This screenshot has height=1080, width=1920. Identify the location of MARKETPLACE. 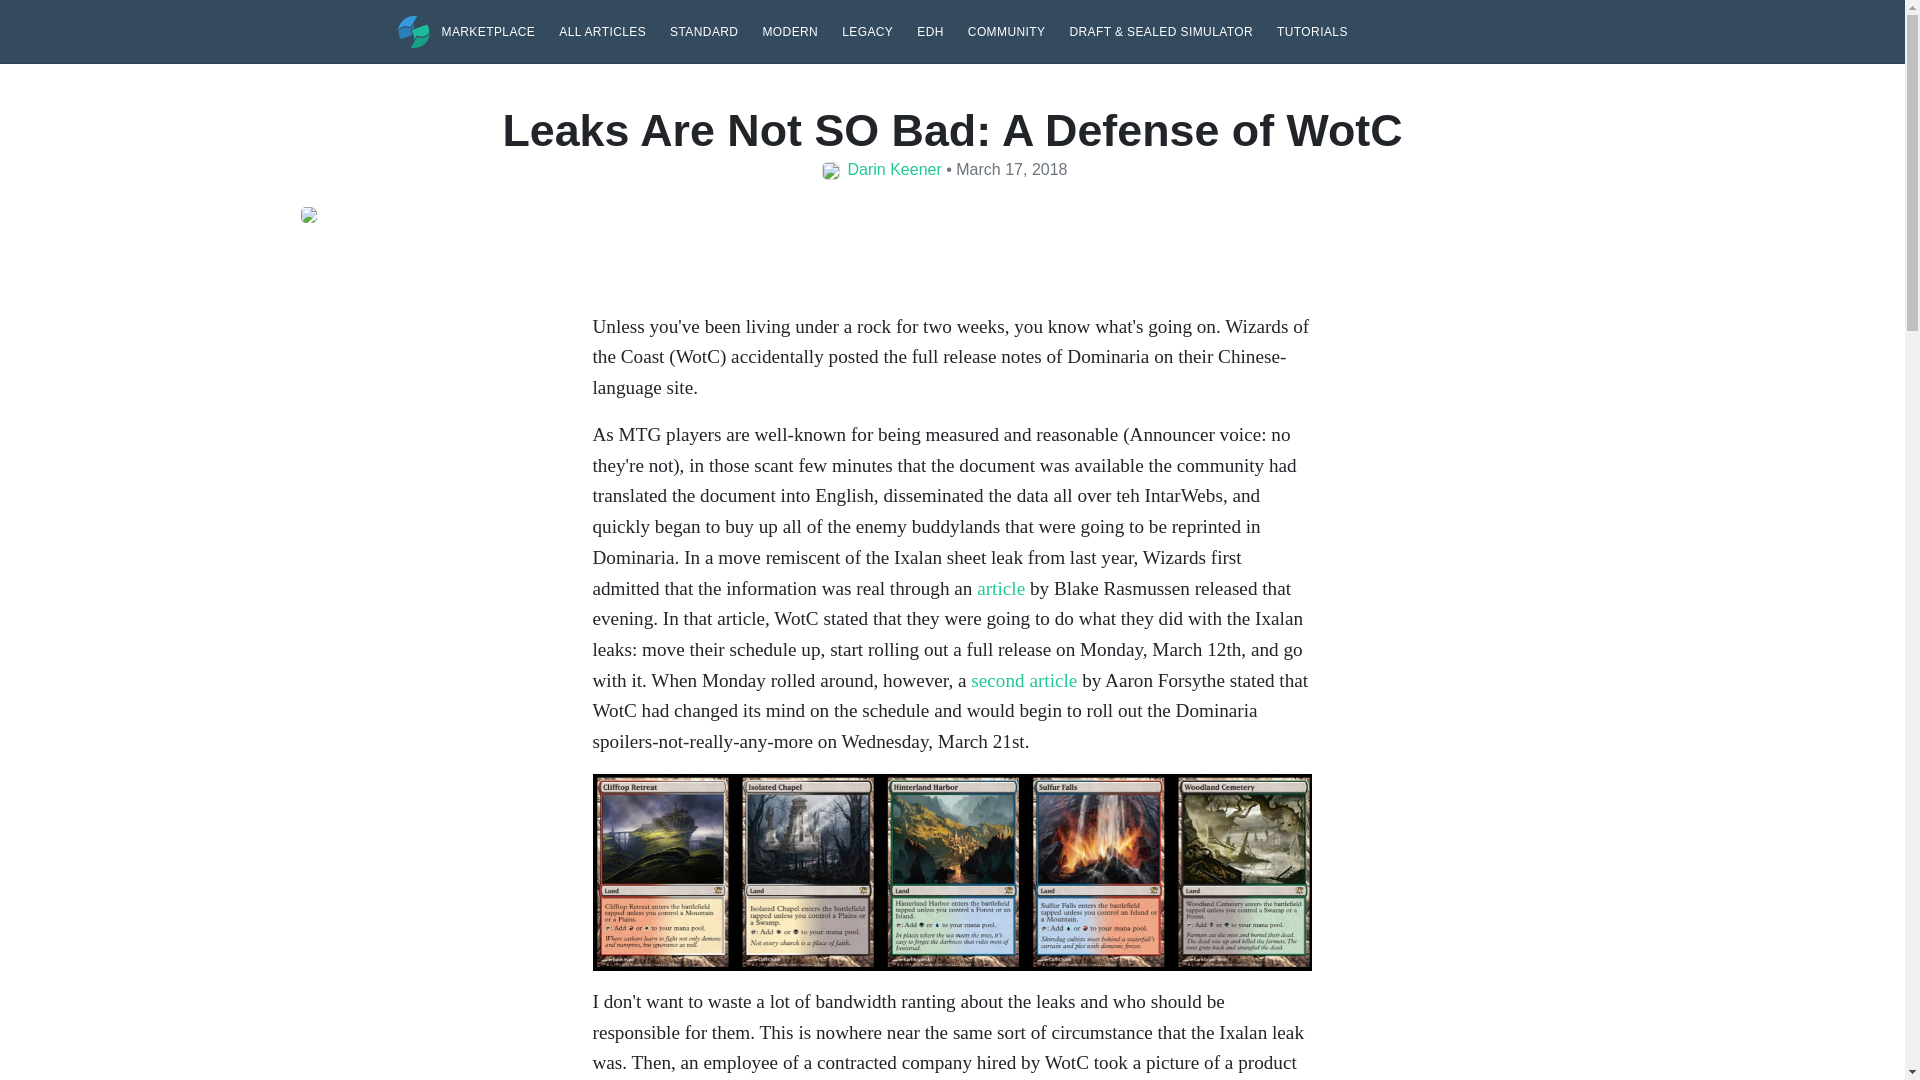
(488, 30).